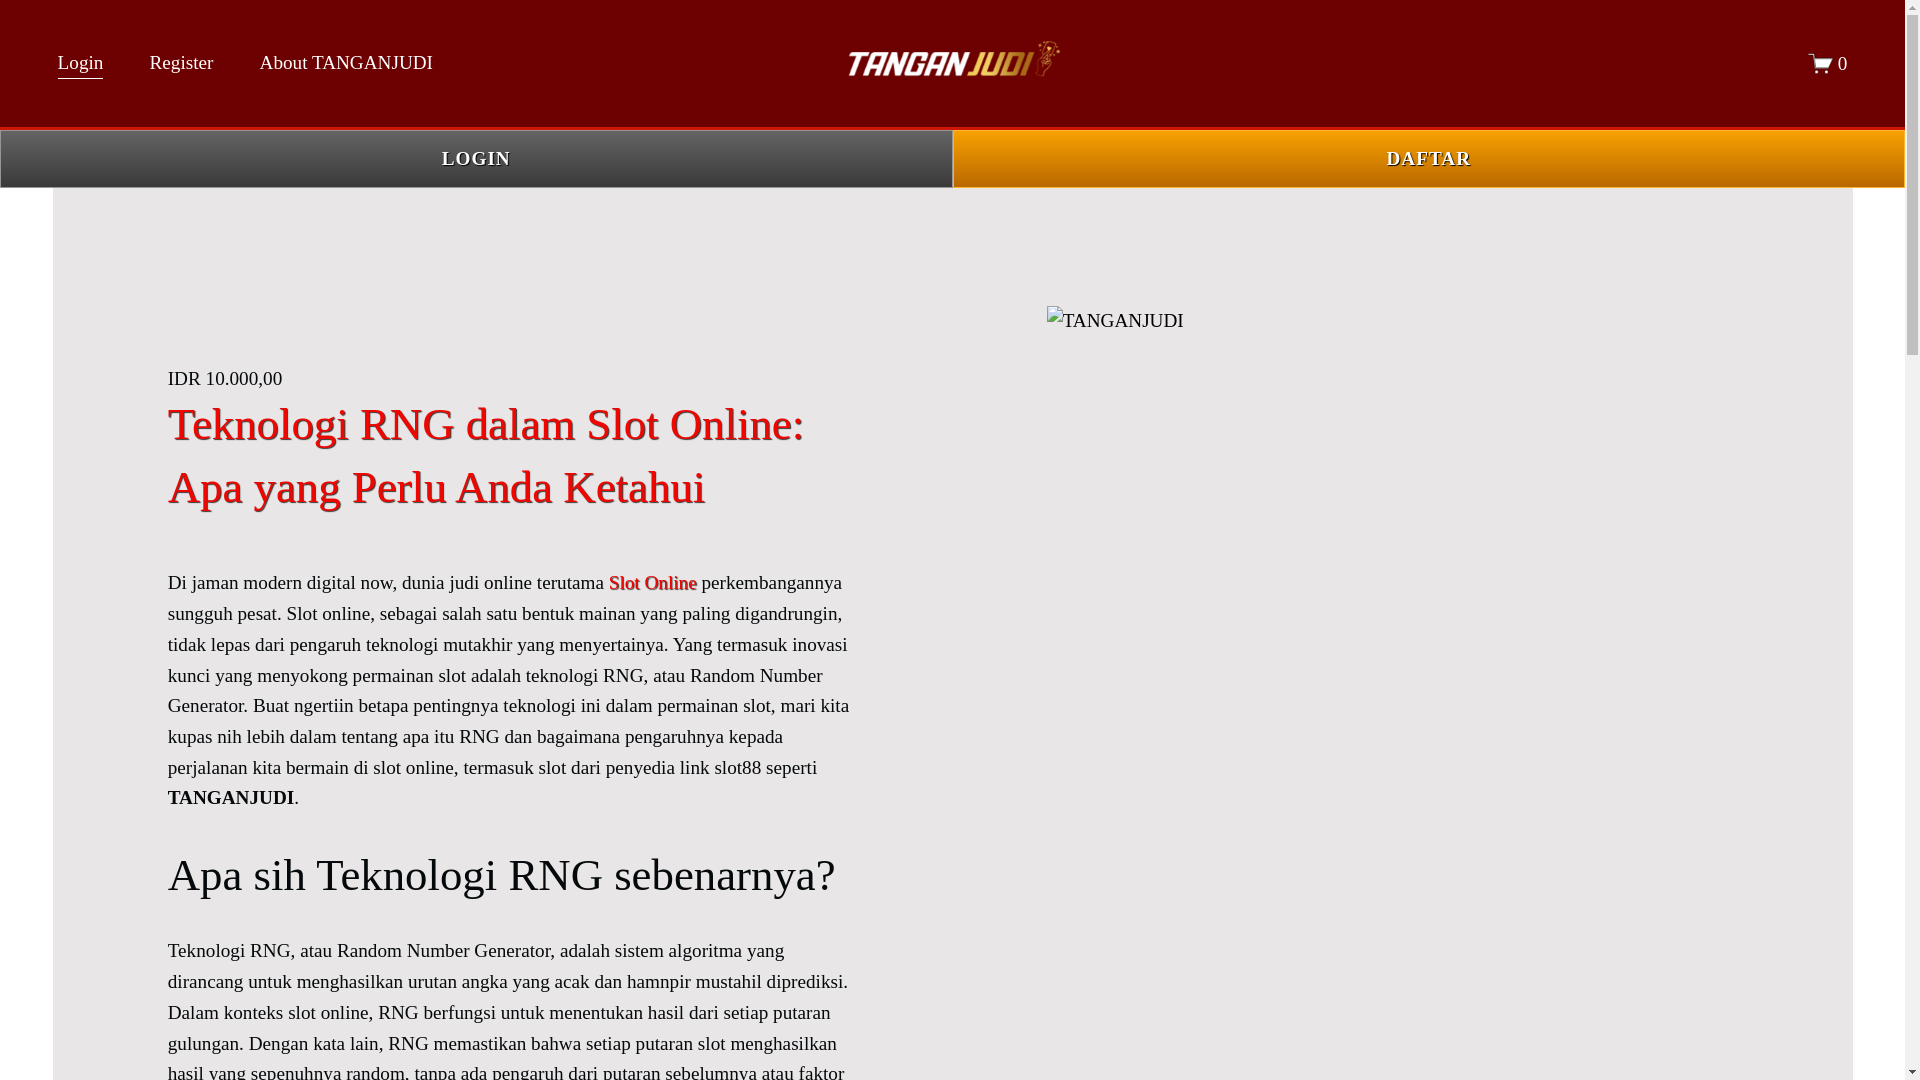  What do you see at coordinates (80, 64) in the screenshot?
I see `Login` at bounding box center [80, 64].